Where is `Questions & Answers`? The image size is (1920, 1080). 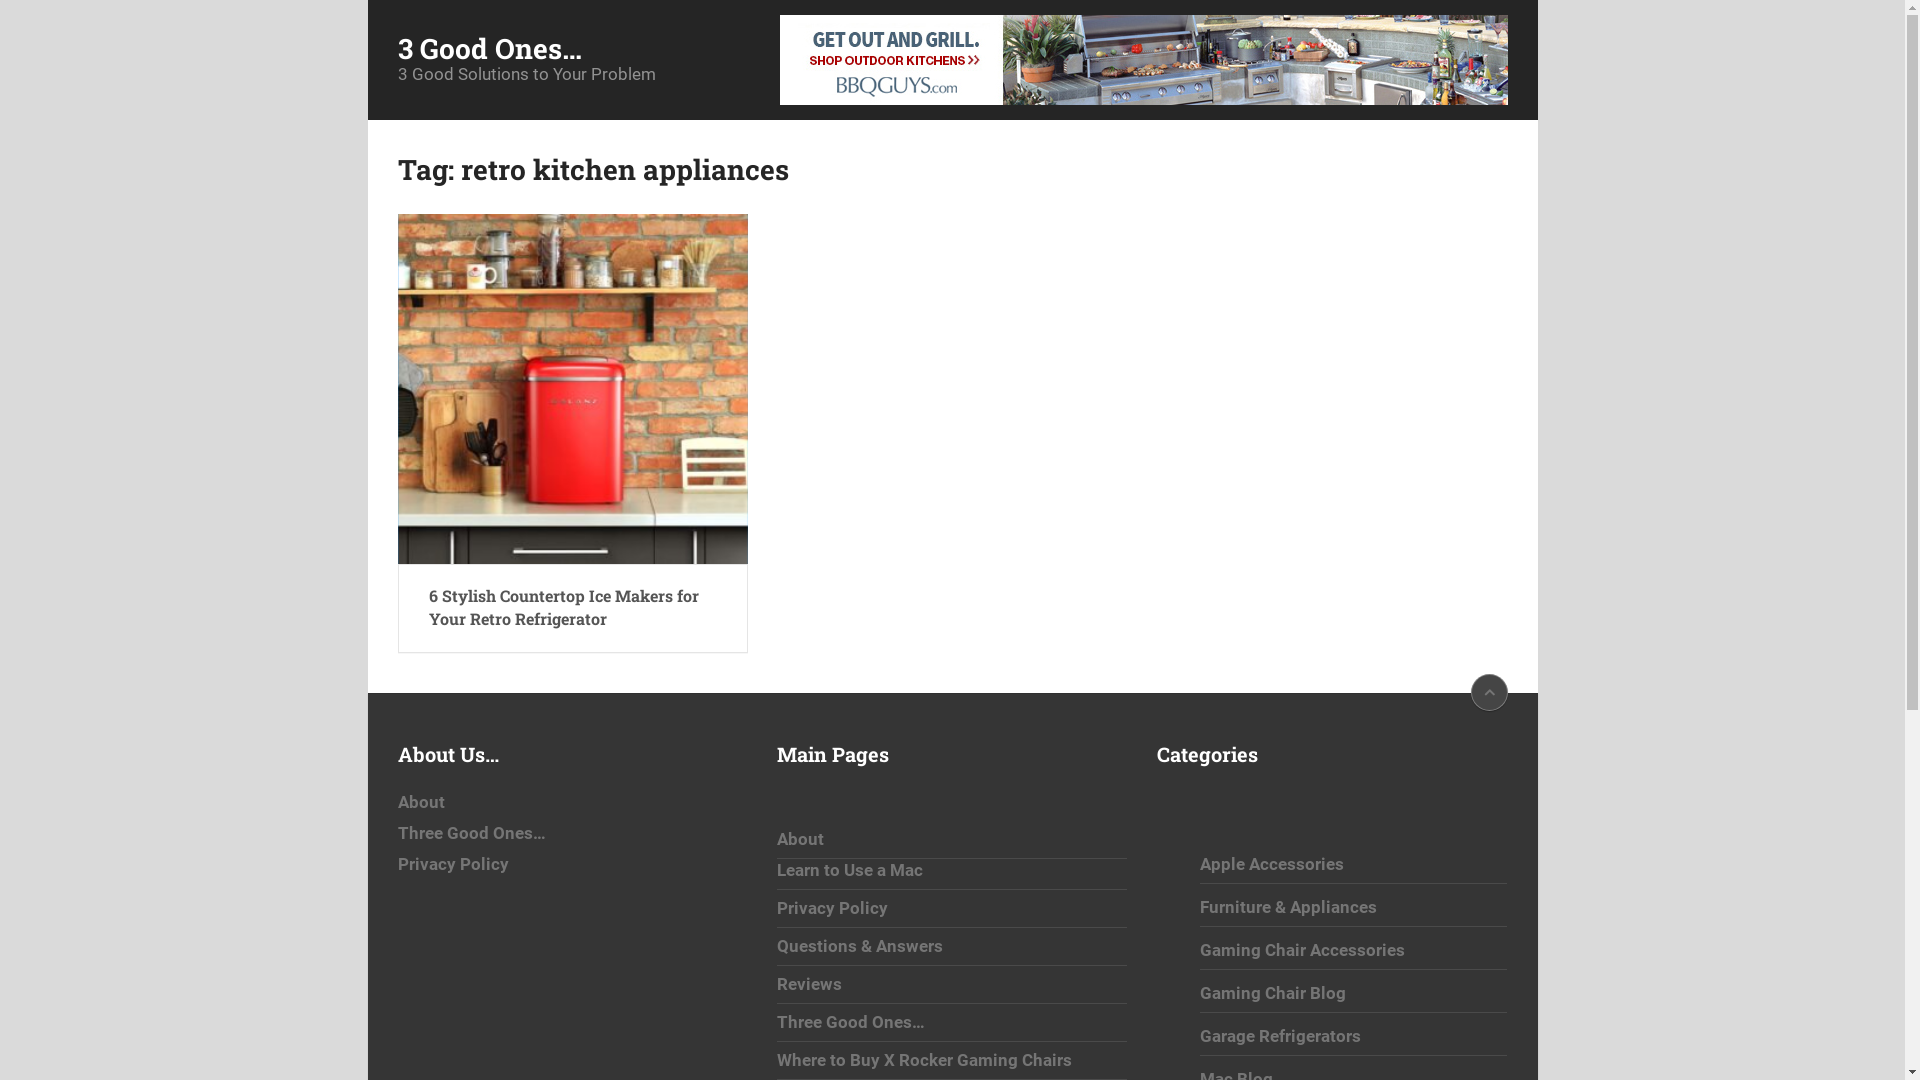
Questions & Answers is located at coordinates (860, 946).